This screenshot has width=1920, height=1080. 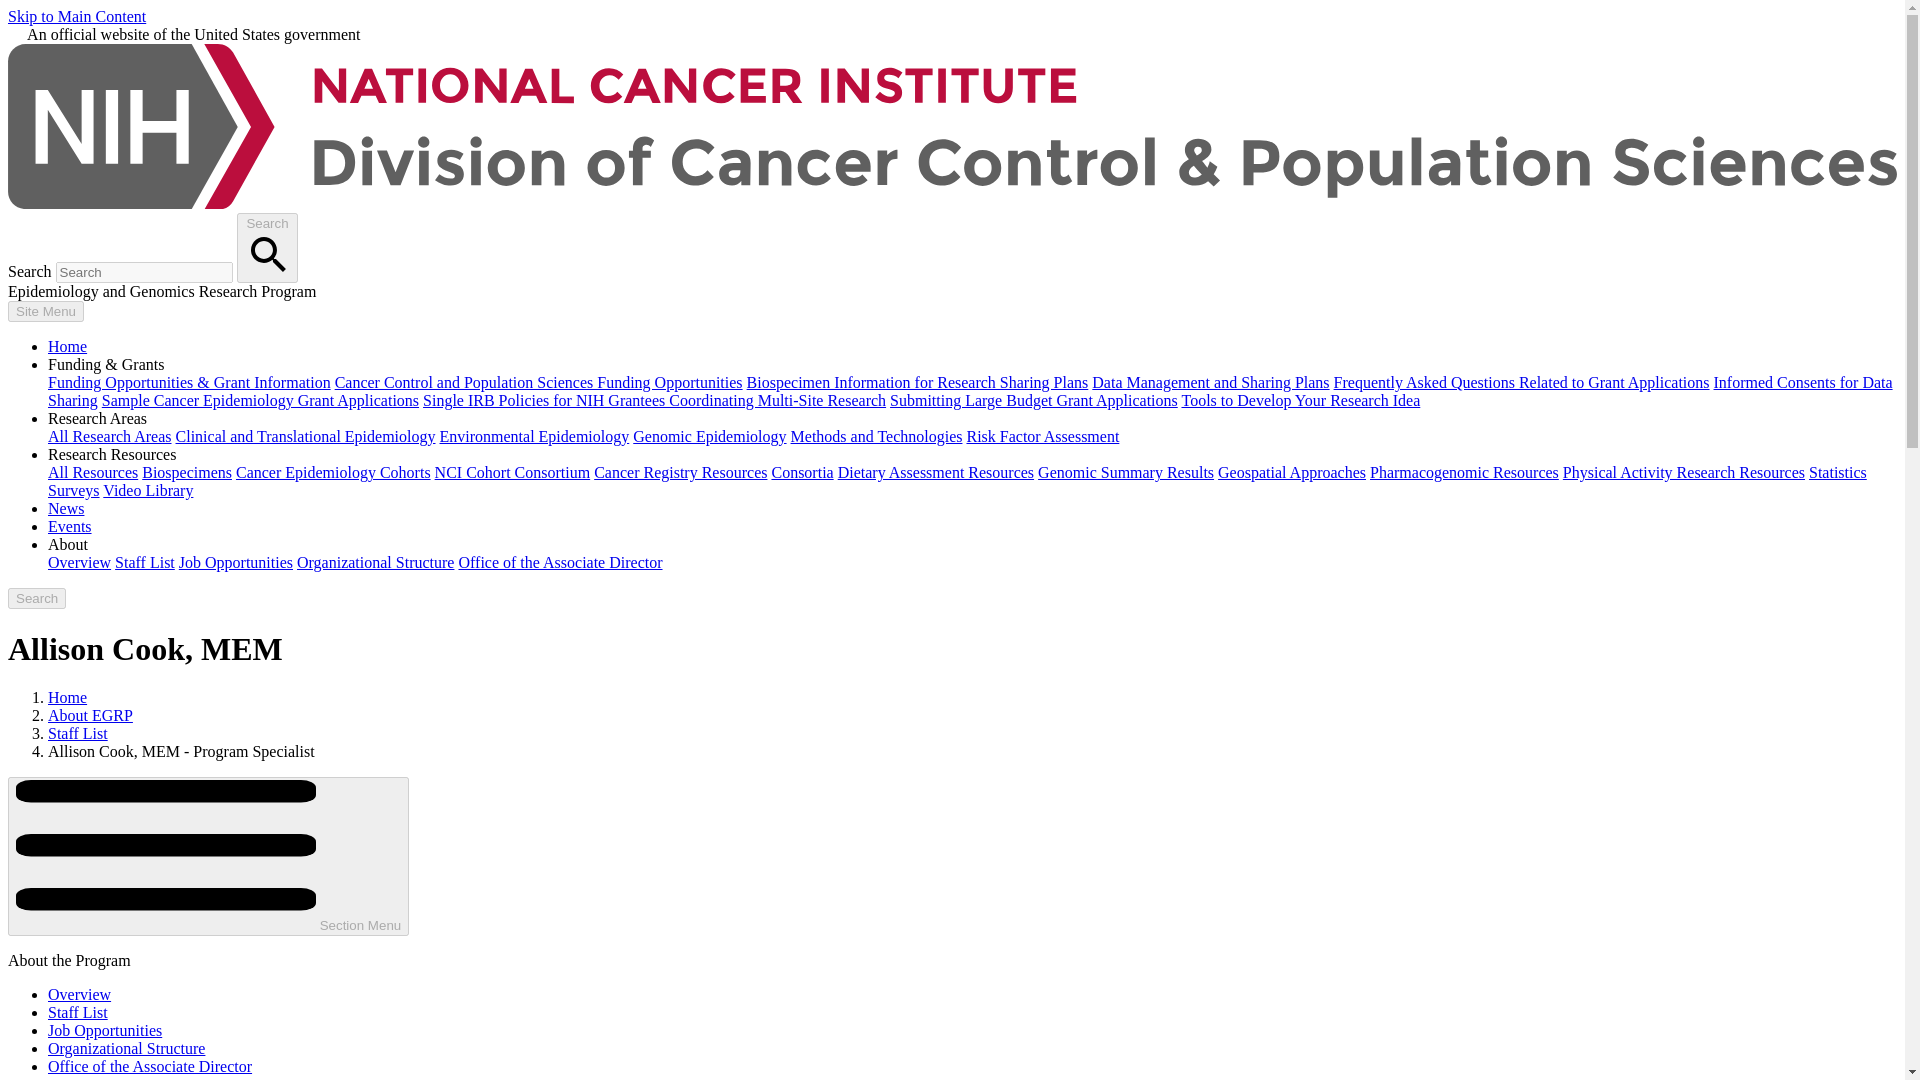 I want to click on Methods and Technologies, so click(x=877, y=436).